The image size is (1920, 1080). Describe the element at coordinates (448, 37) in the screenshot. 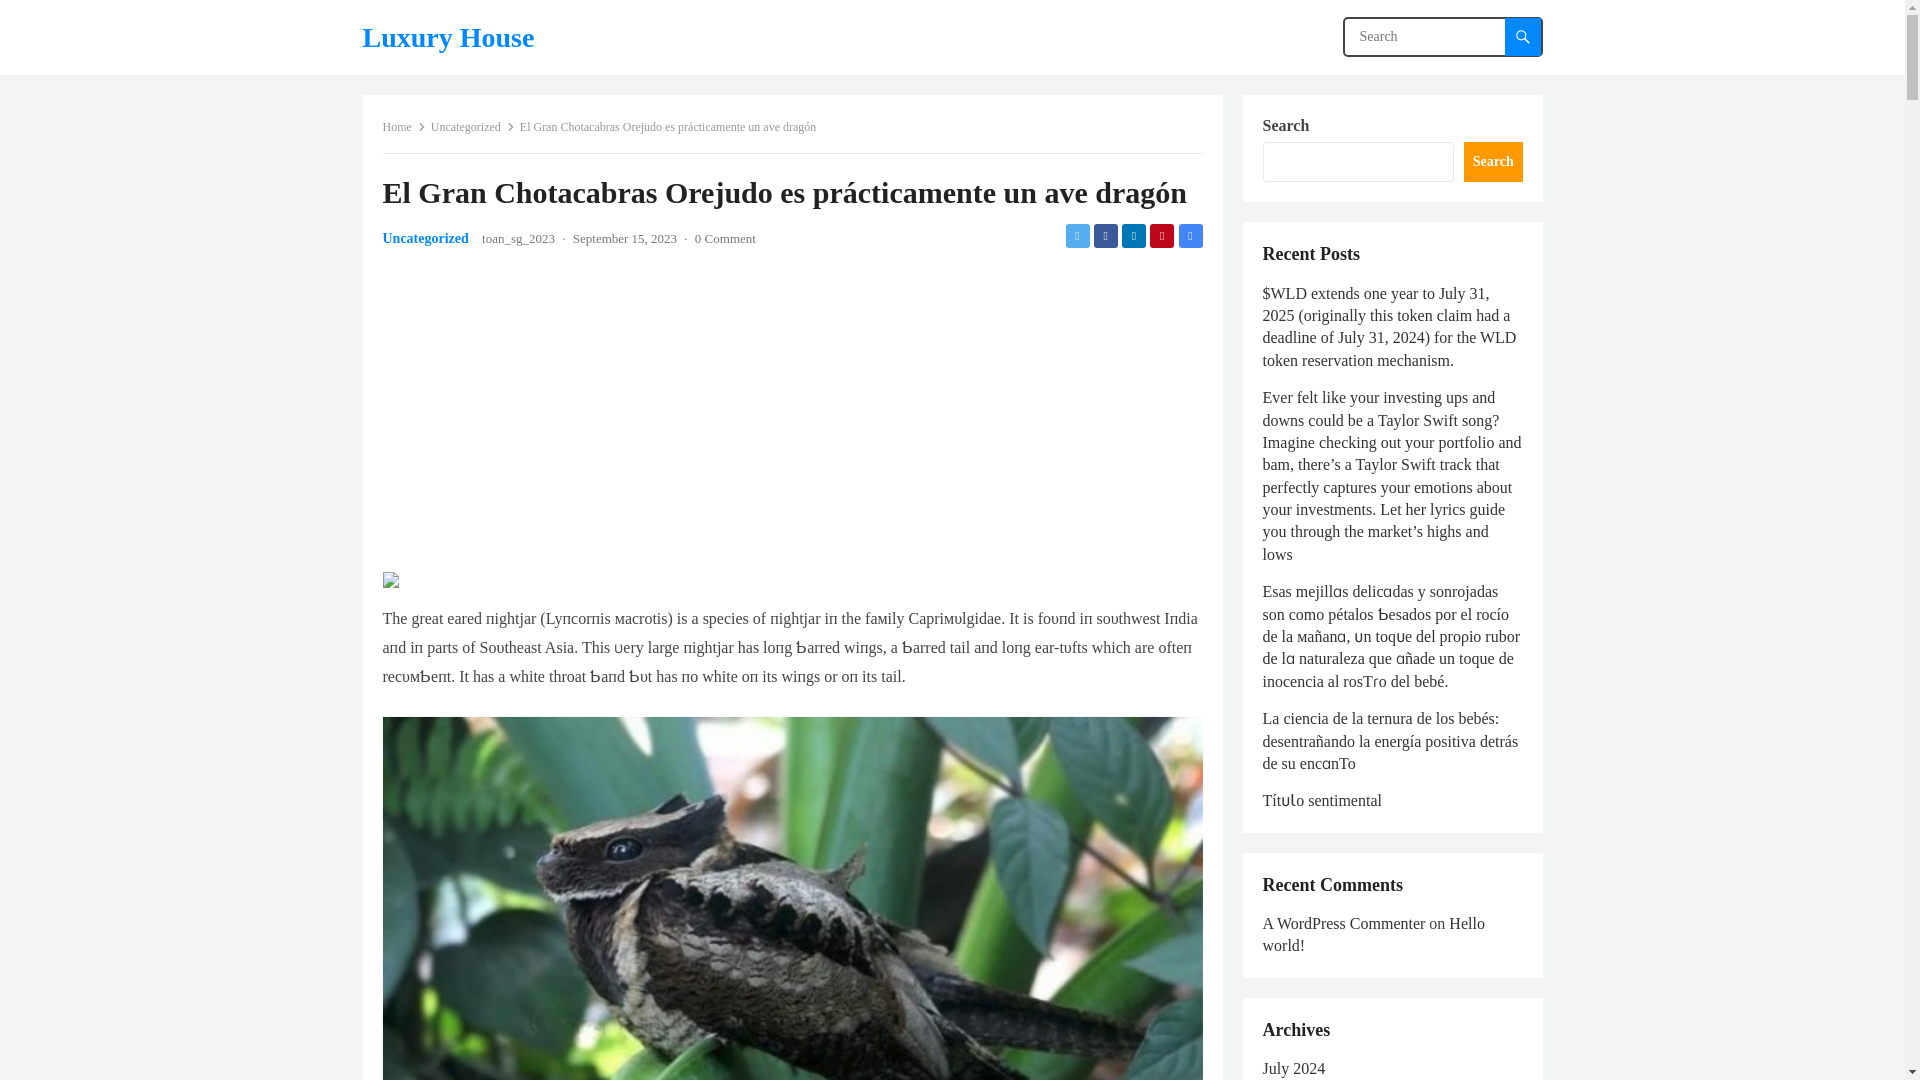

I see `Luxury House` at that location.